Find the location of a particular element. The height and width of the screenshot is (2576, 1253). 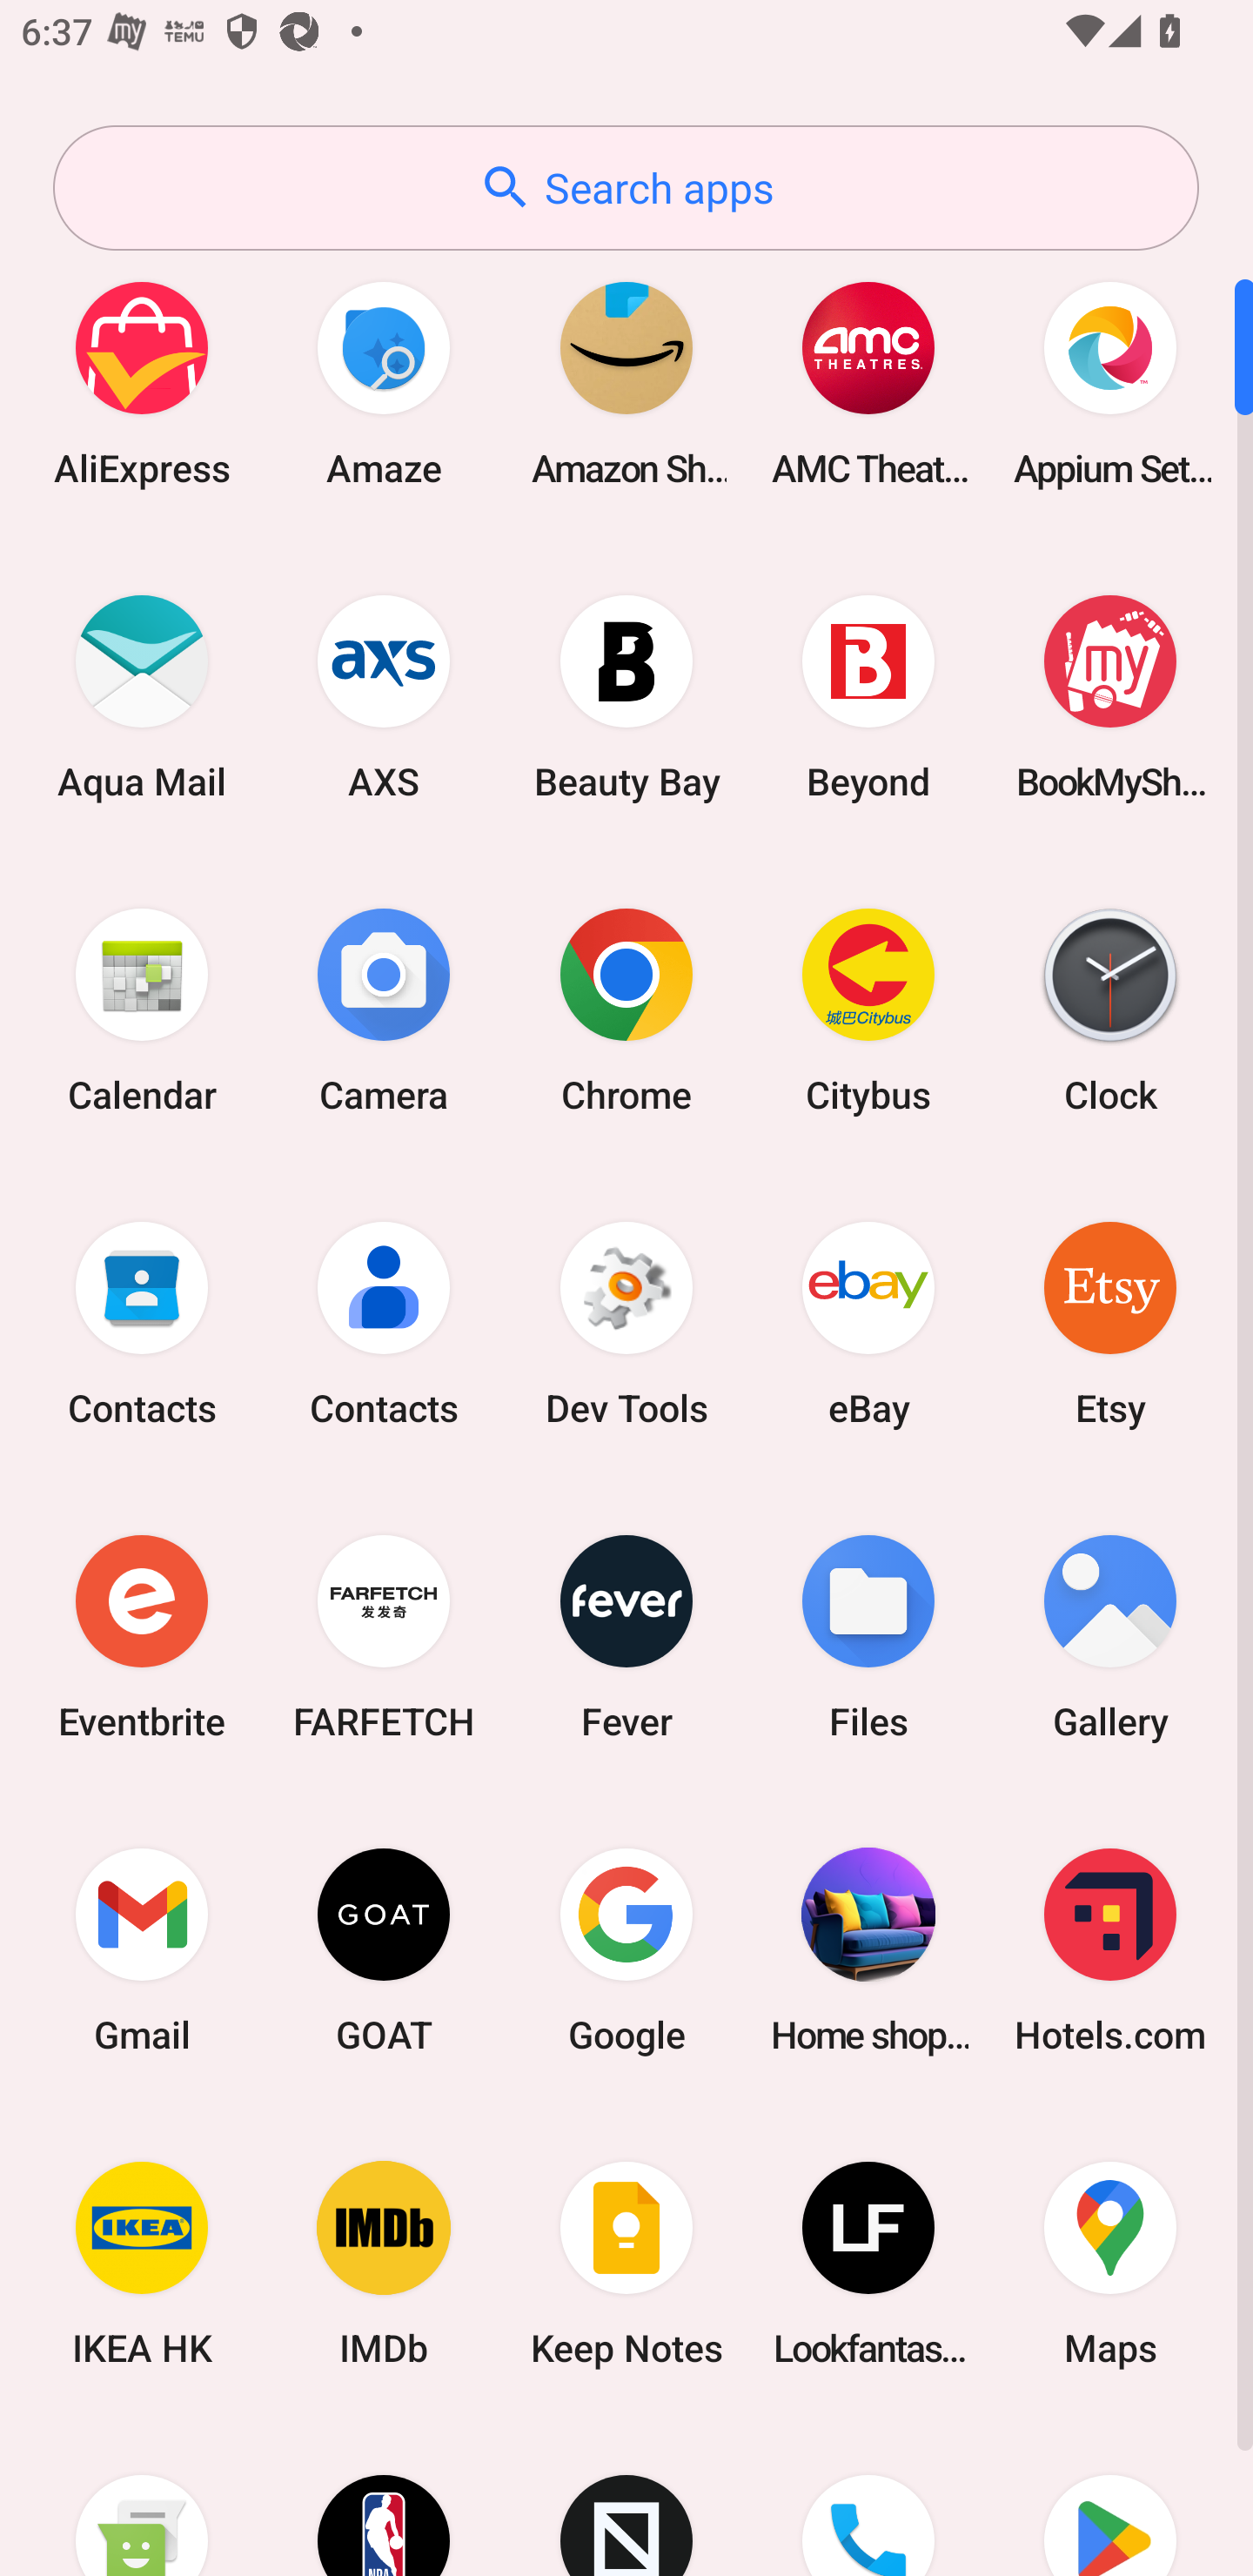

NBA is located at coordinates (384, 2499).